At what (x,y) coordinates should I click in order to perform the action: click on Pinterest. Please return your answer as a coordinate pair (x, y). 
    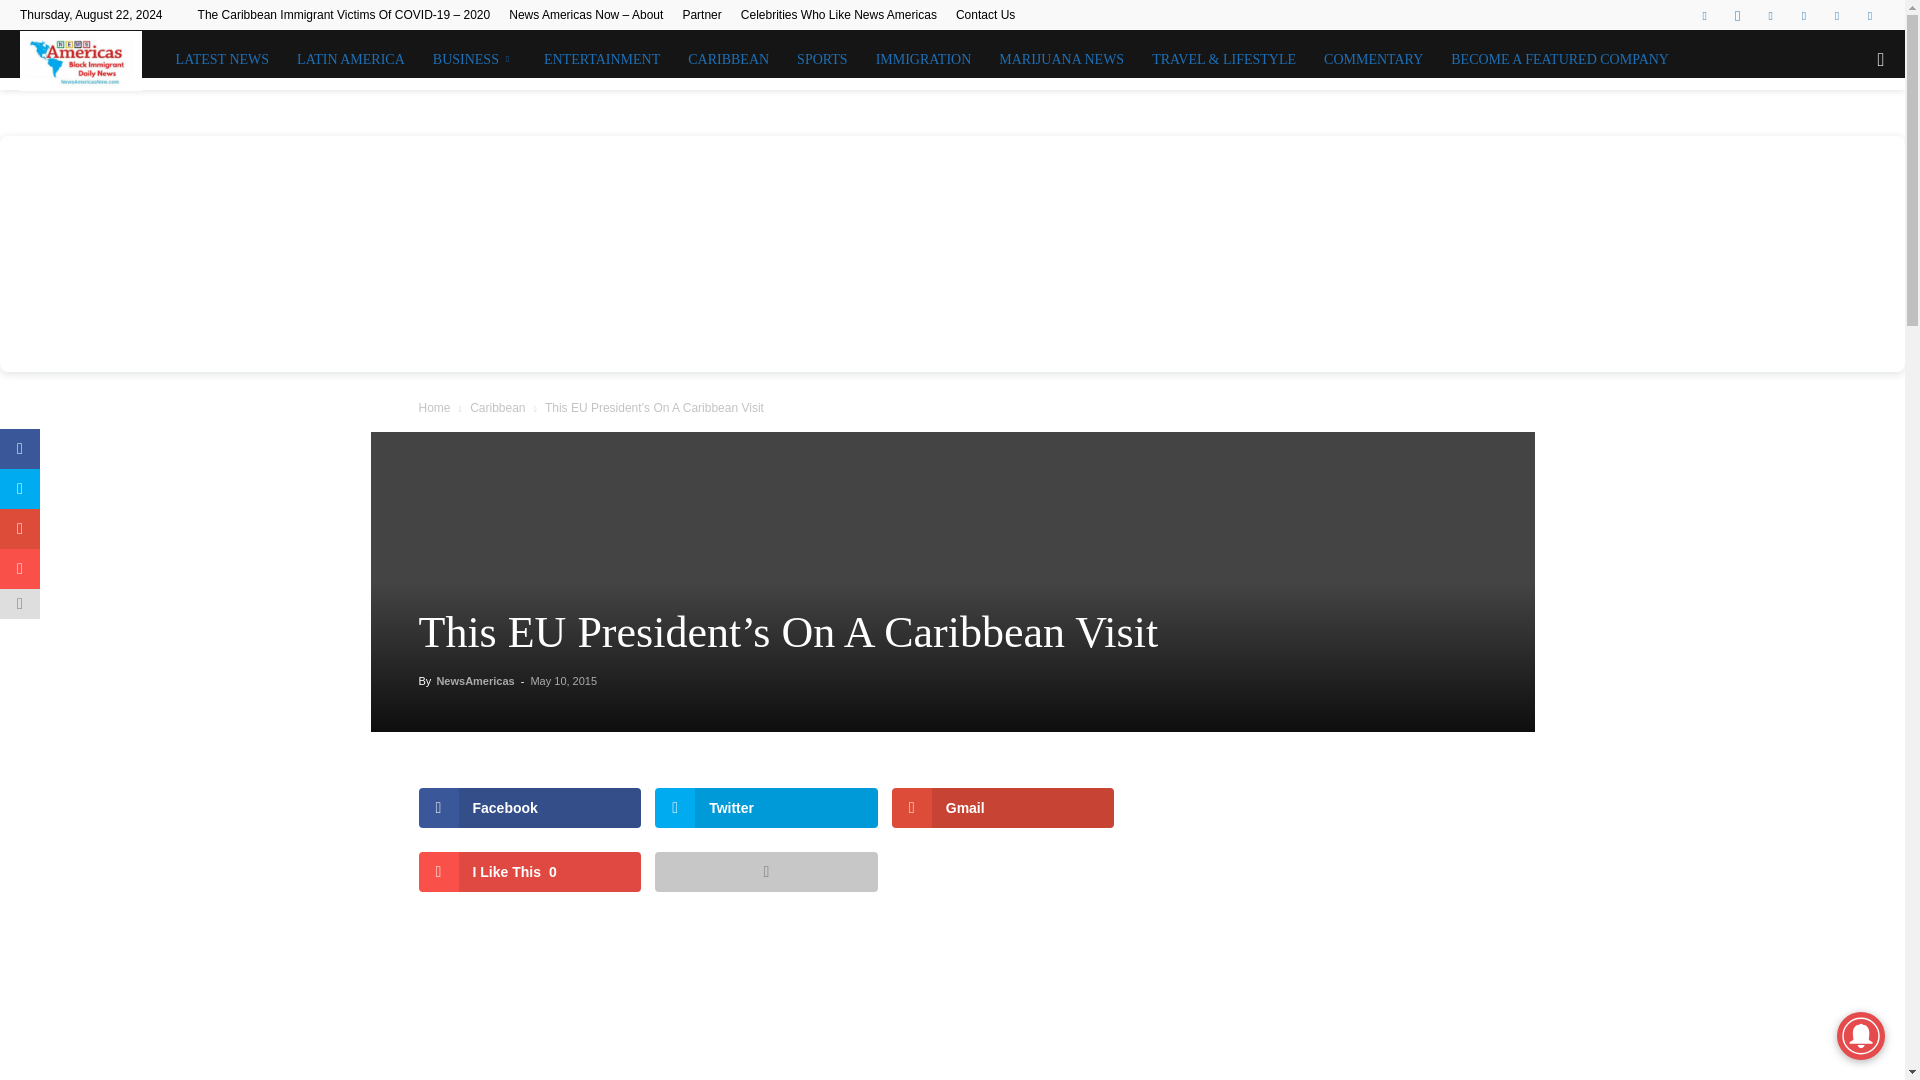
    Looking at the image, I should click on (1804, 15).